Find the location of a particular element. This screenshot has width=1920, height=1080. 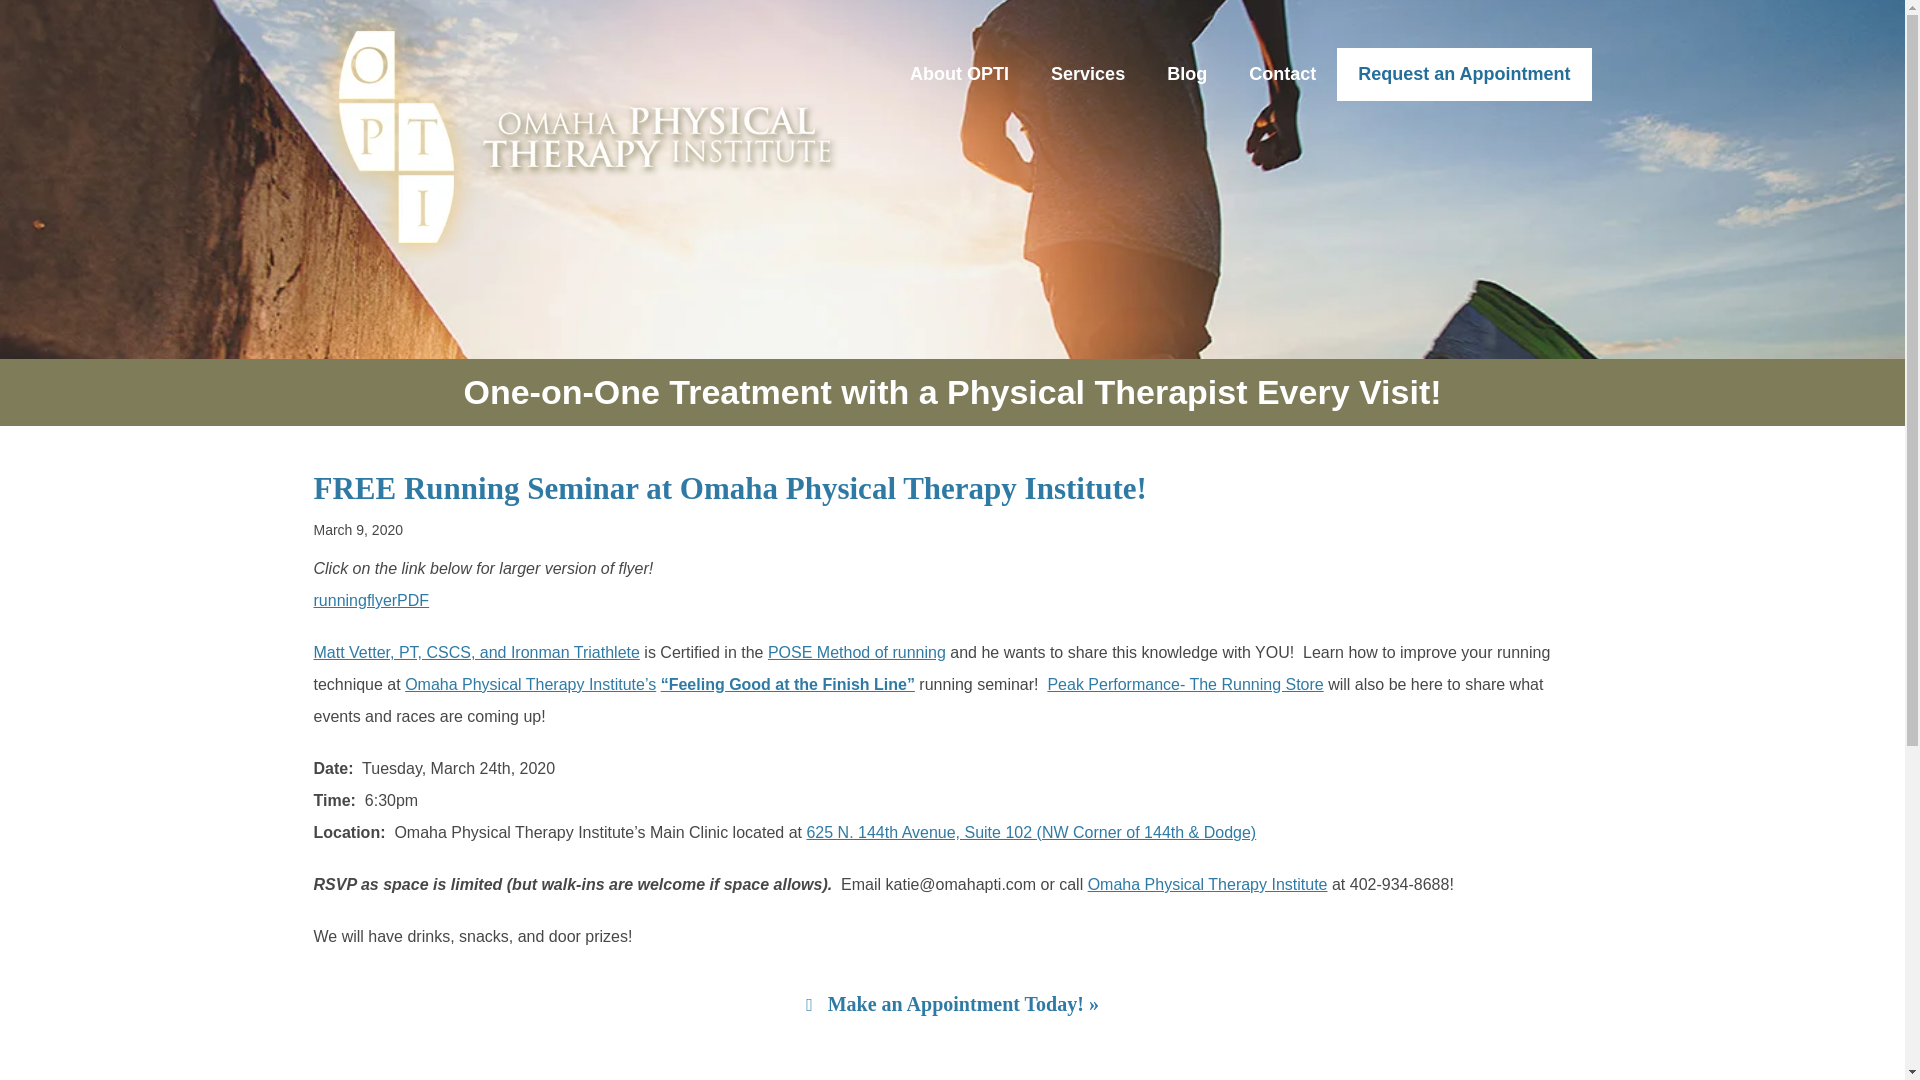

About OPTI is located at coordinates (958, 74).